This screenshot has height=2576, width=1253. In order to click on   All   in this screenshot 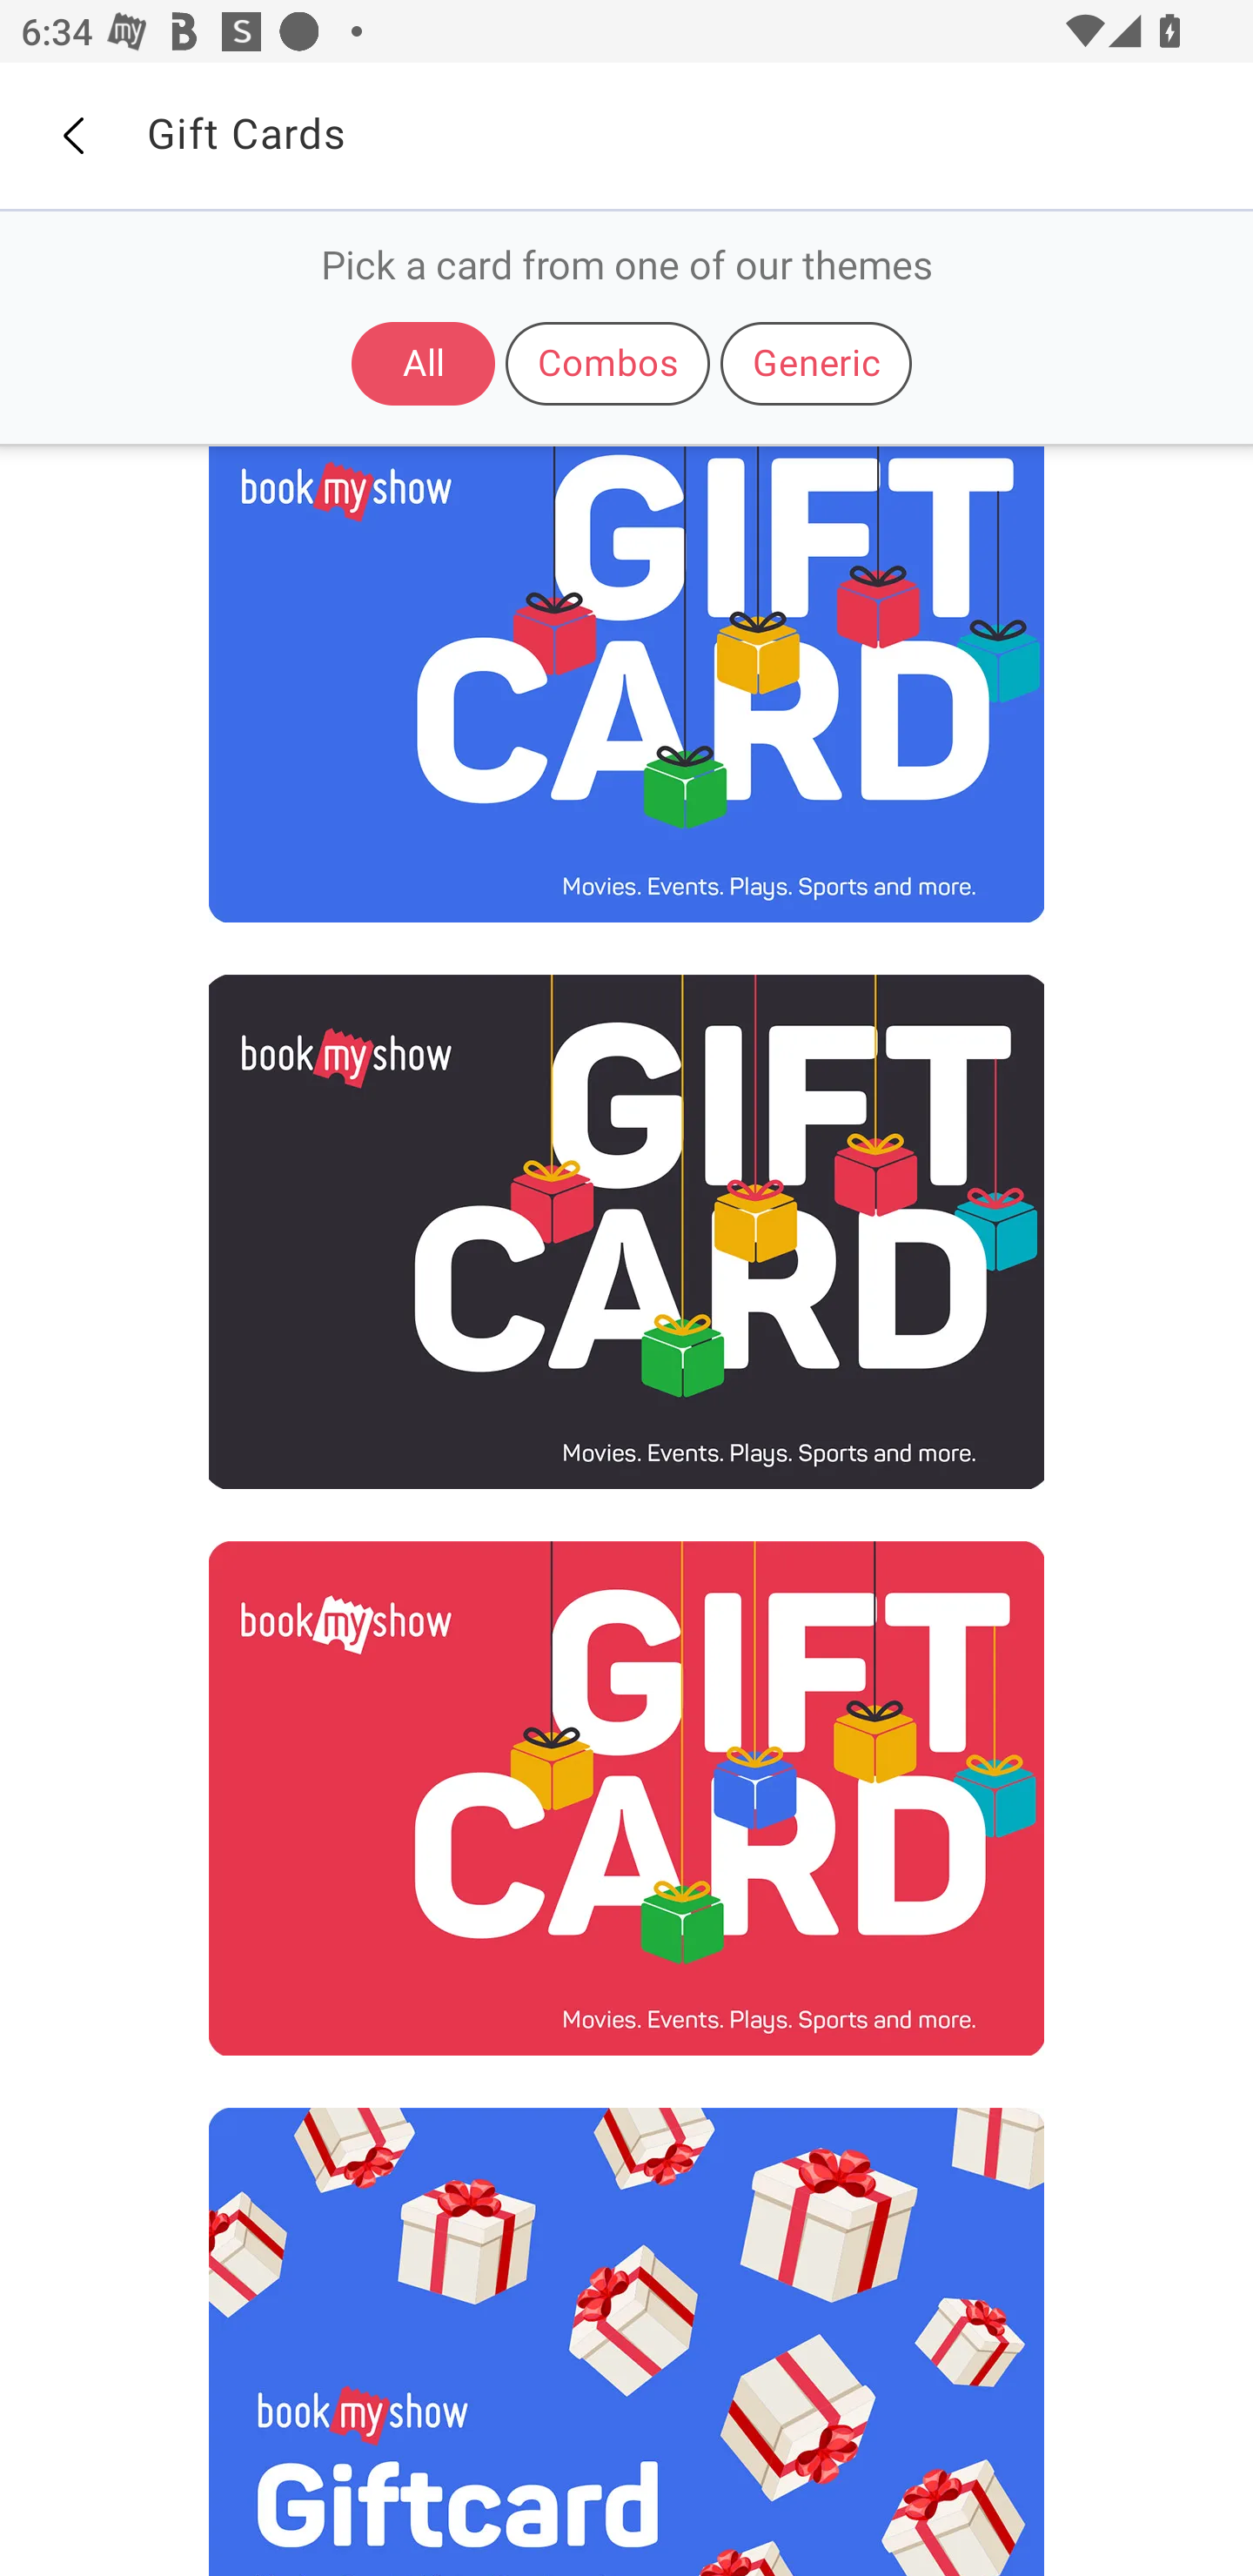, I will do `click(423, 363)`.